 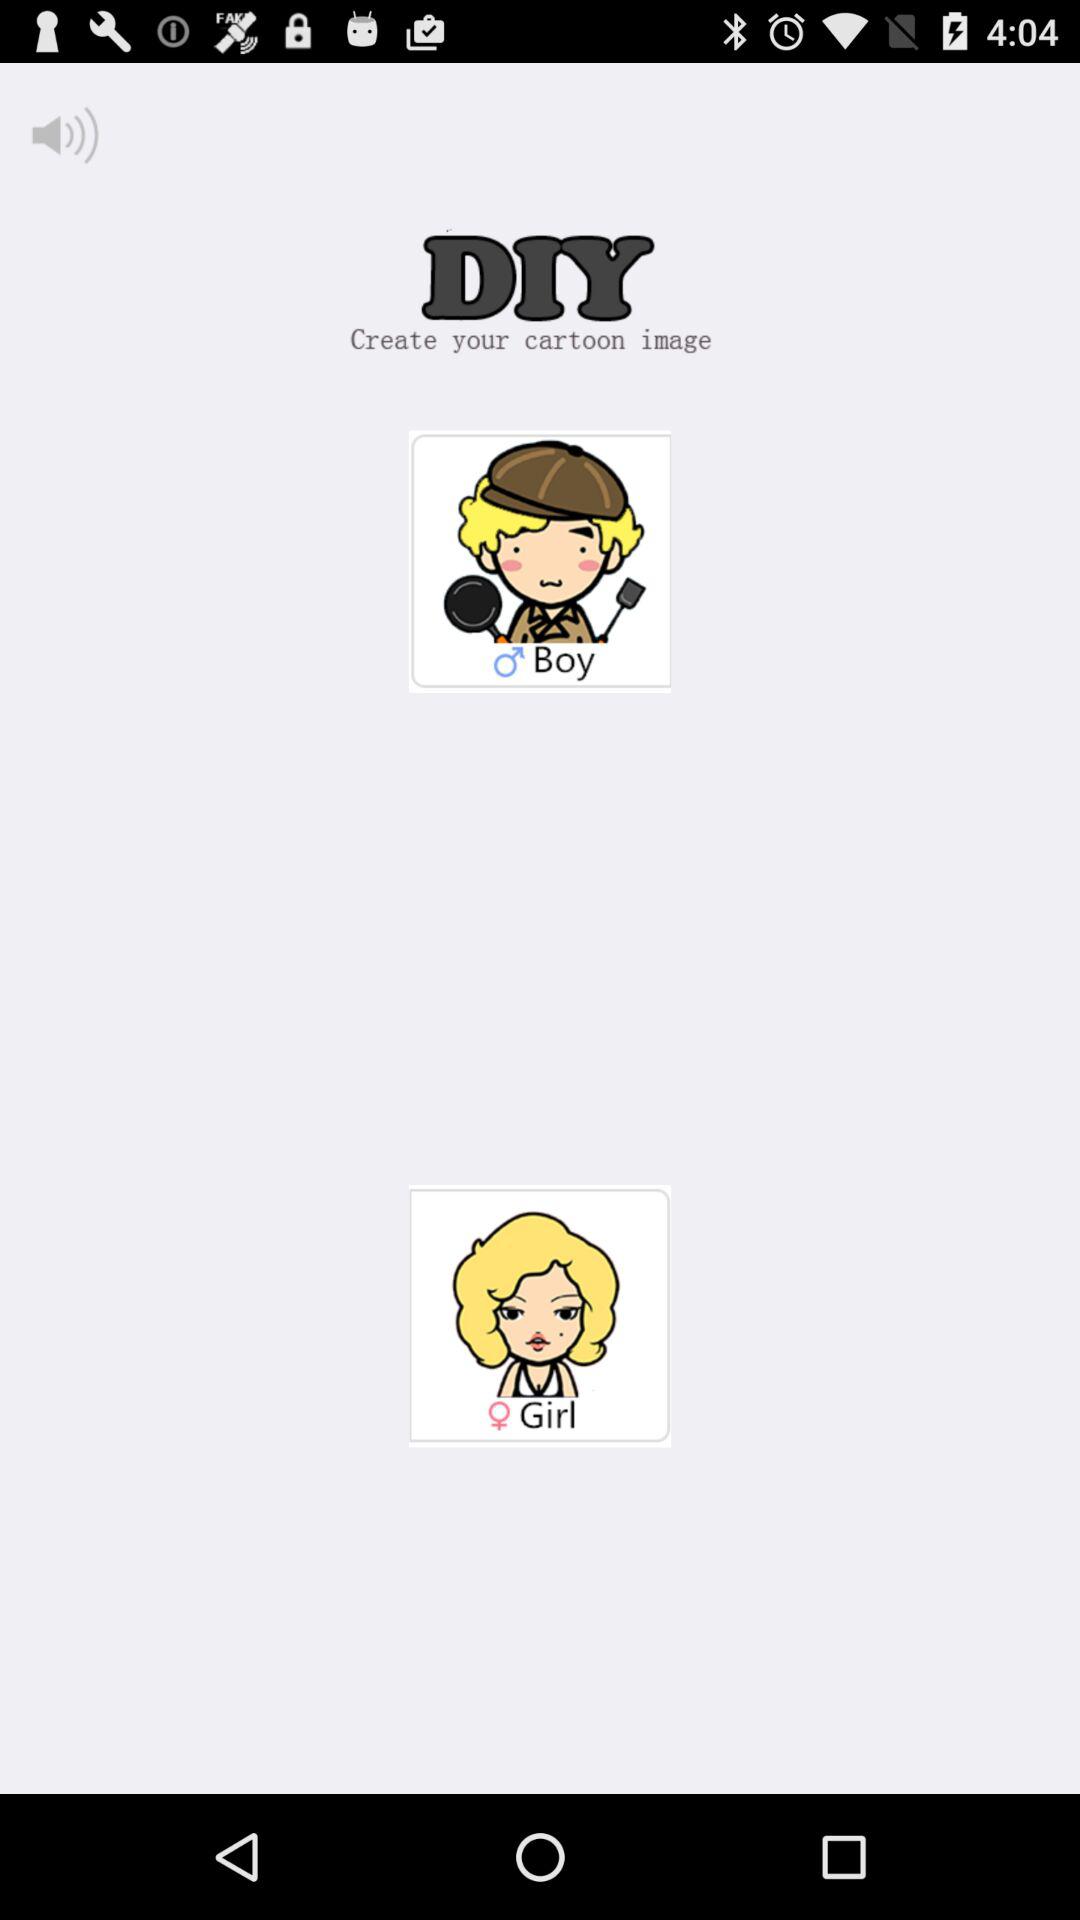 I want to click on female, so click(x=540, y=1316).